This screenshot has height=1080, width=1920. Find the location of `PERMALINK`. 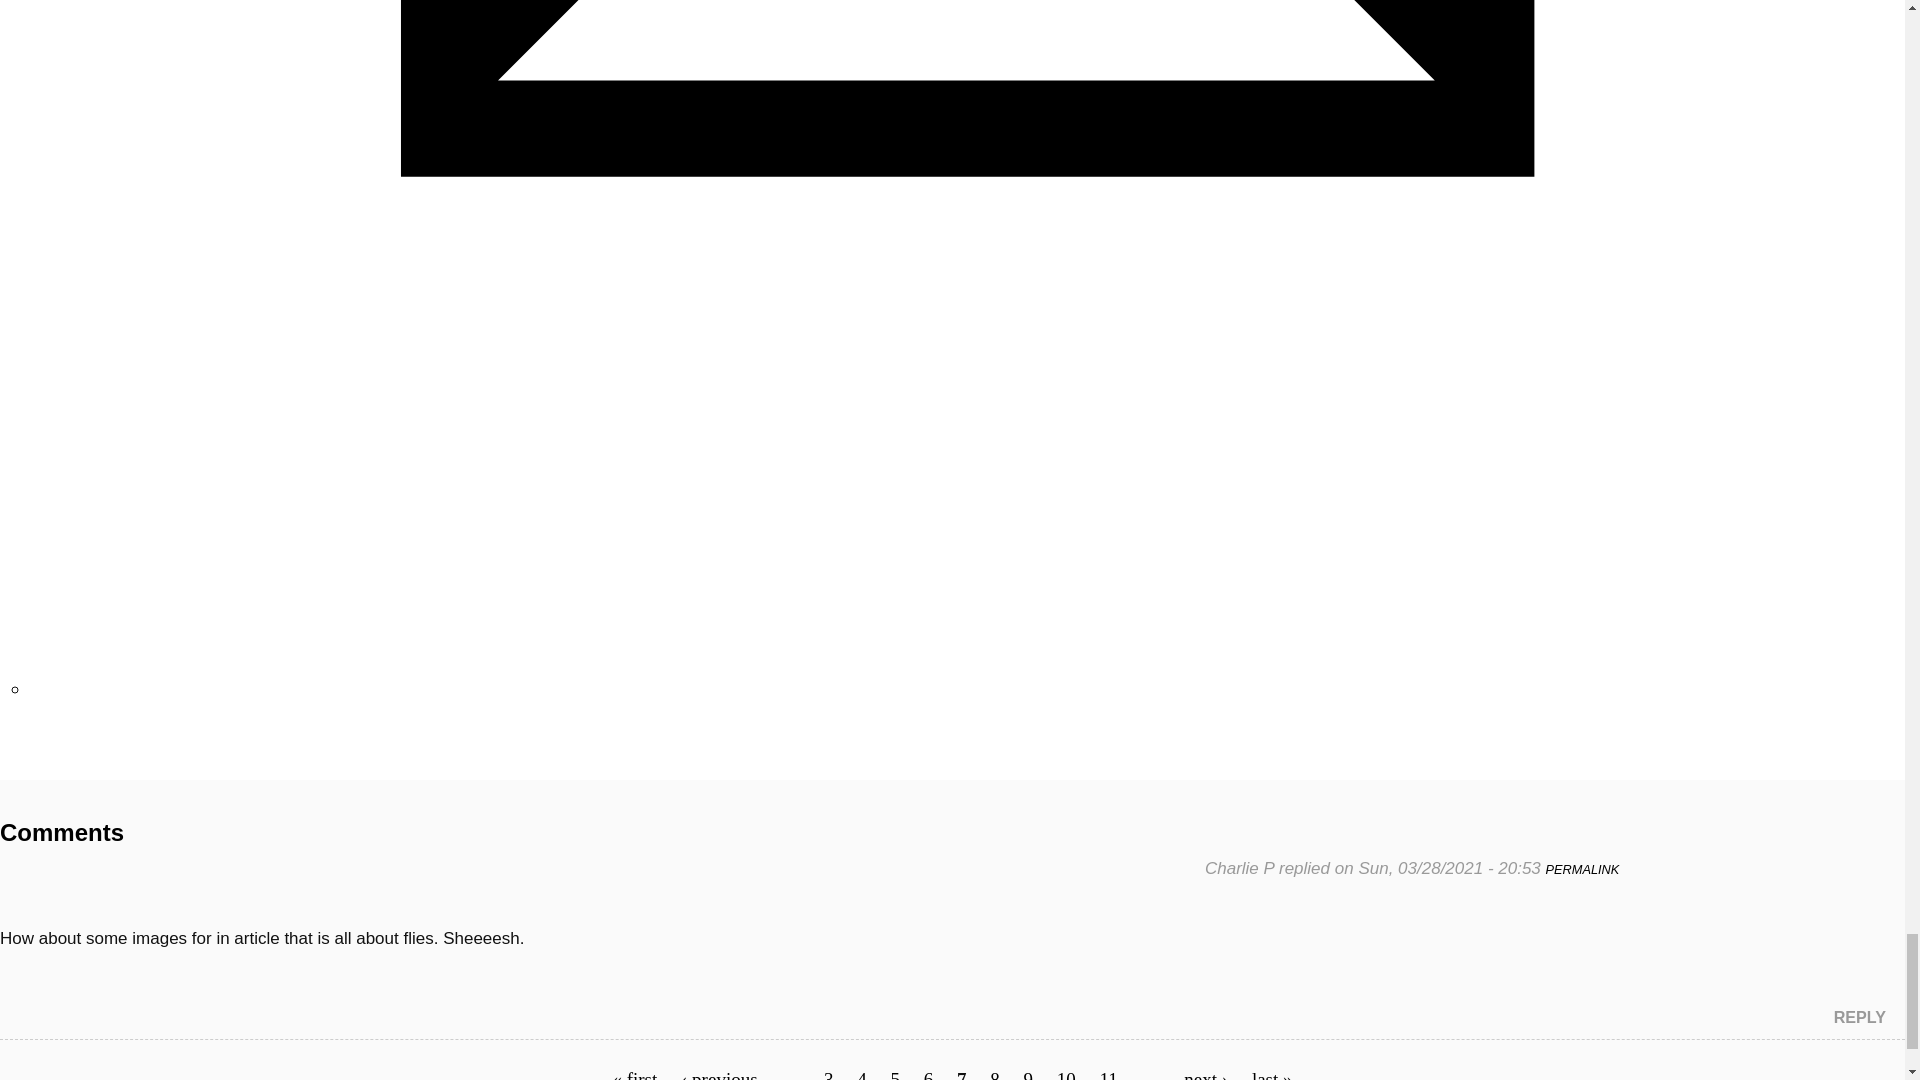

PERMALINK is located at coordinates (1582, 868).